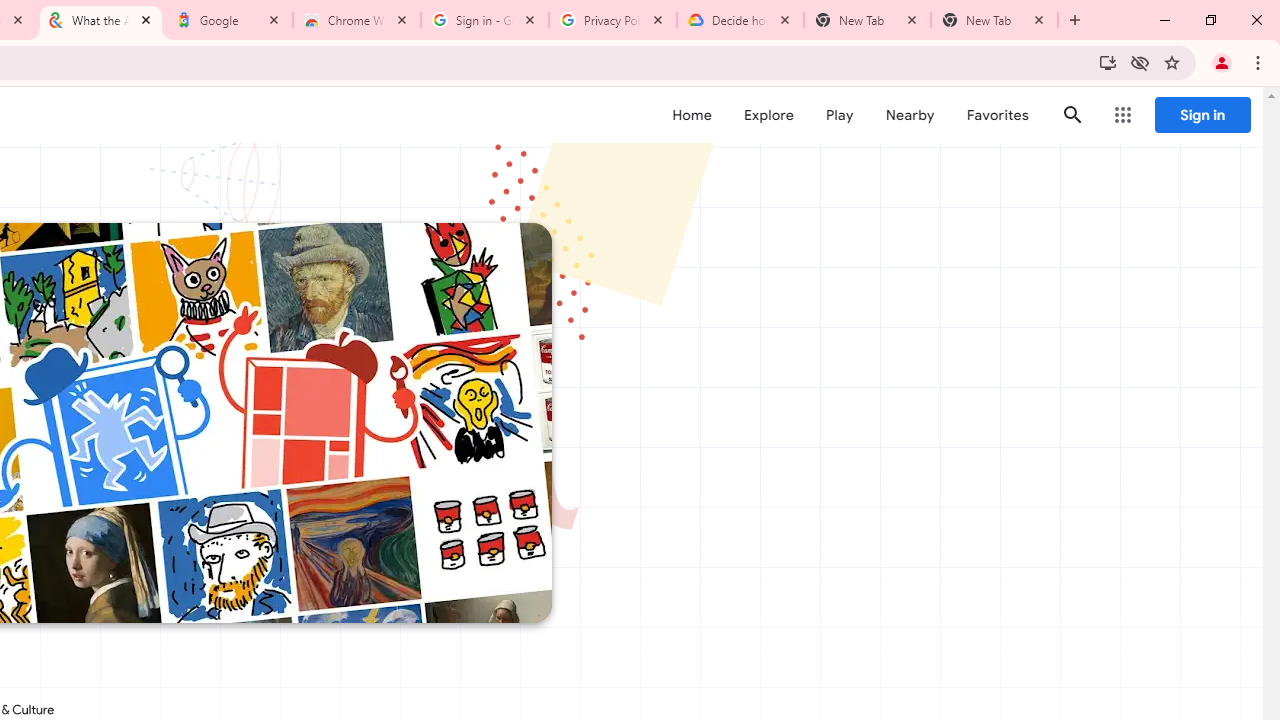 The image size is (1280, 720). What do you see at coordinates (1108, 62) in the screenshot?
I see `Install Google Arts & Culture` at bounding box center [1108, 62].